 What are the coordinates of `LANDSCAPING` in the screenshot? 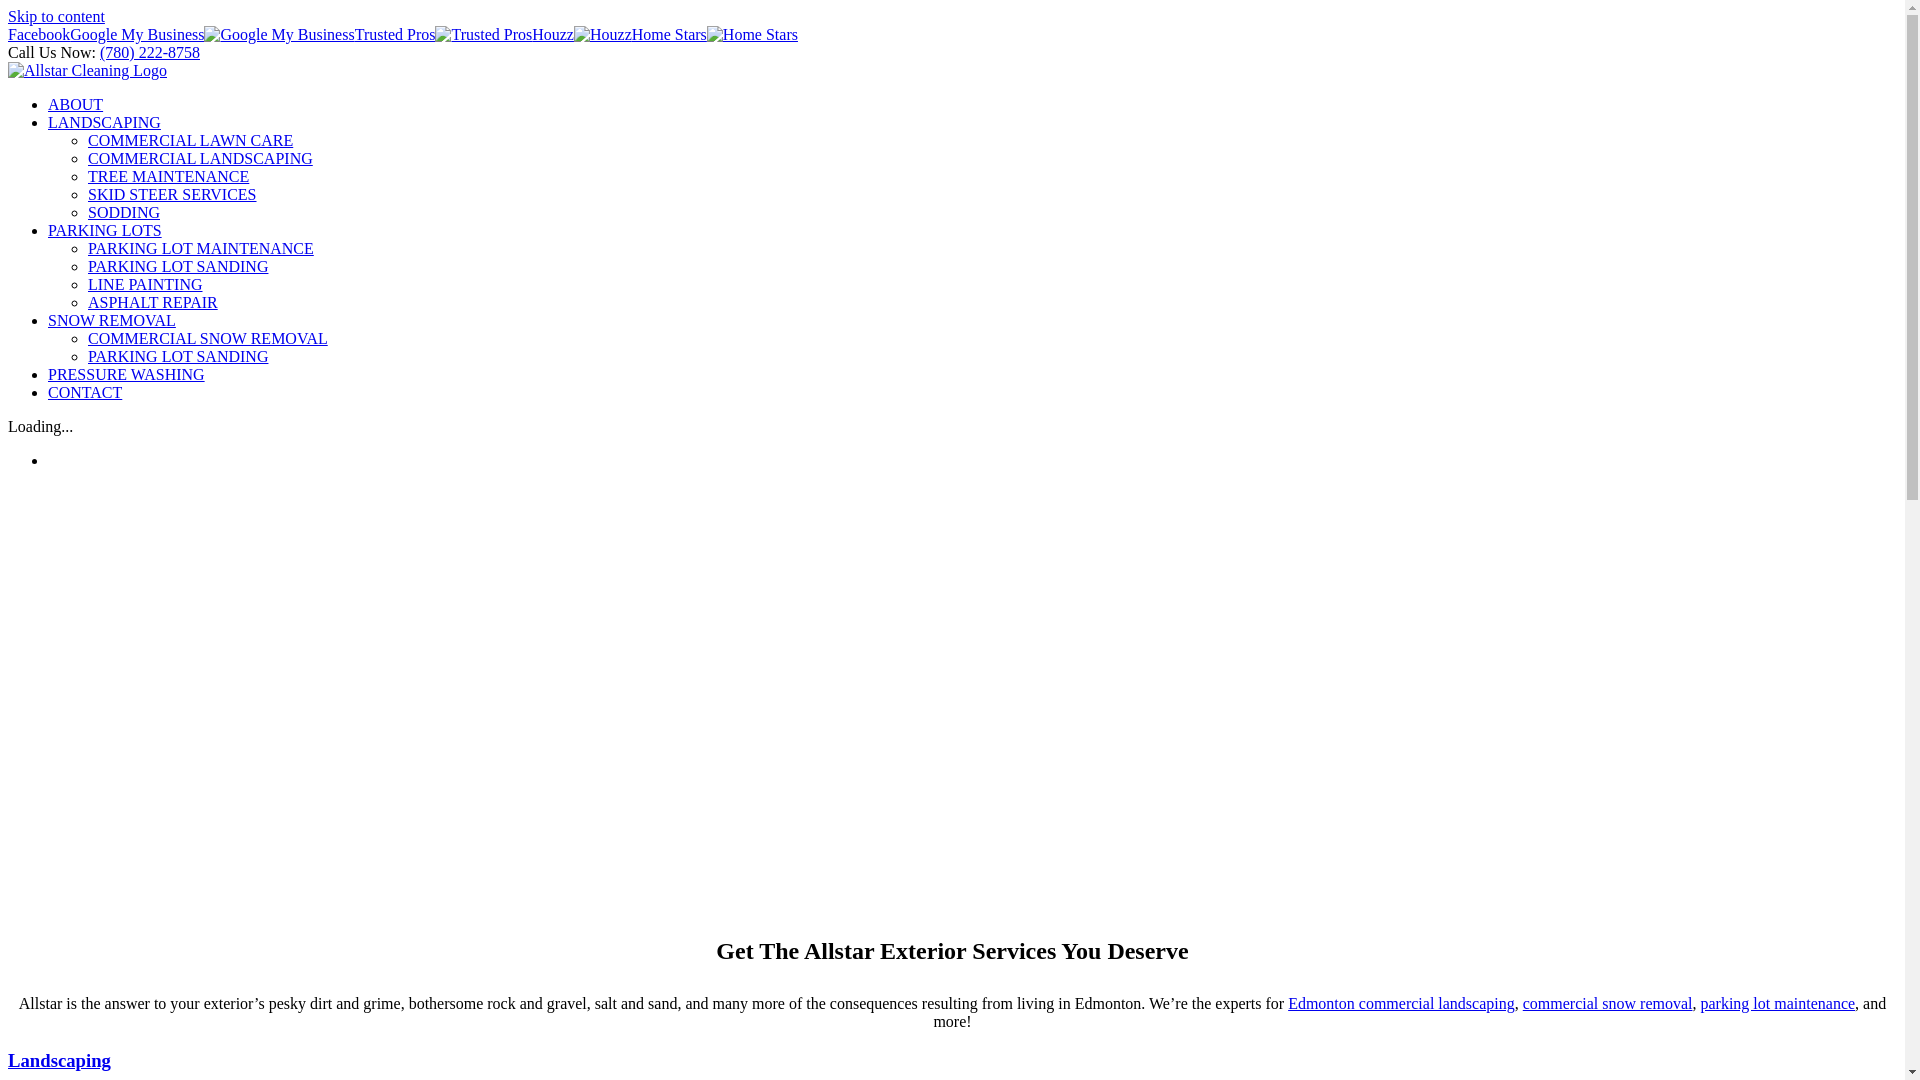 It's located at (104, 122).